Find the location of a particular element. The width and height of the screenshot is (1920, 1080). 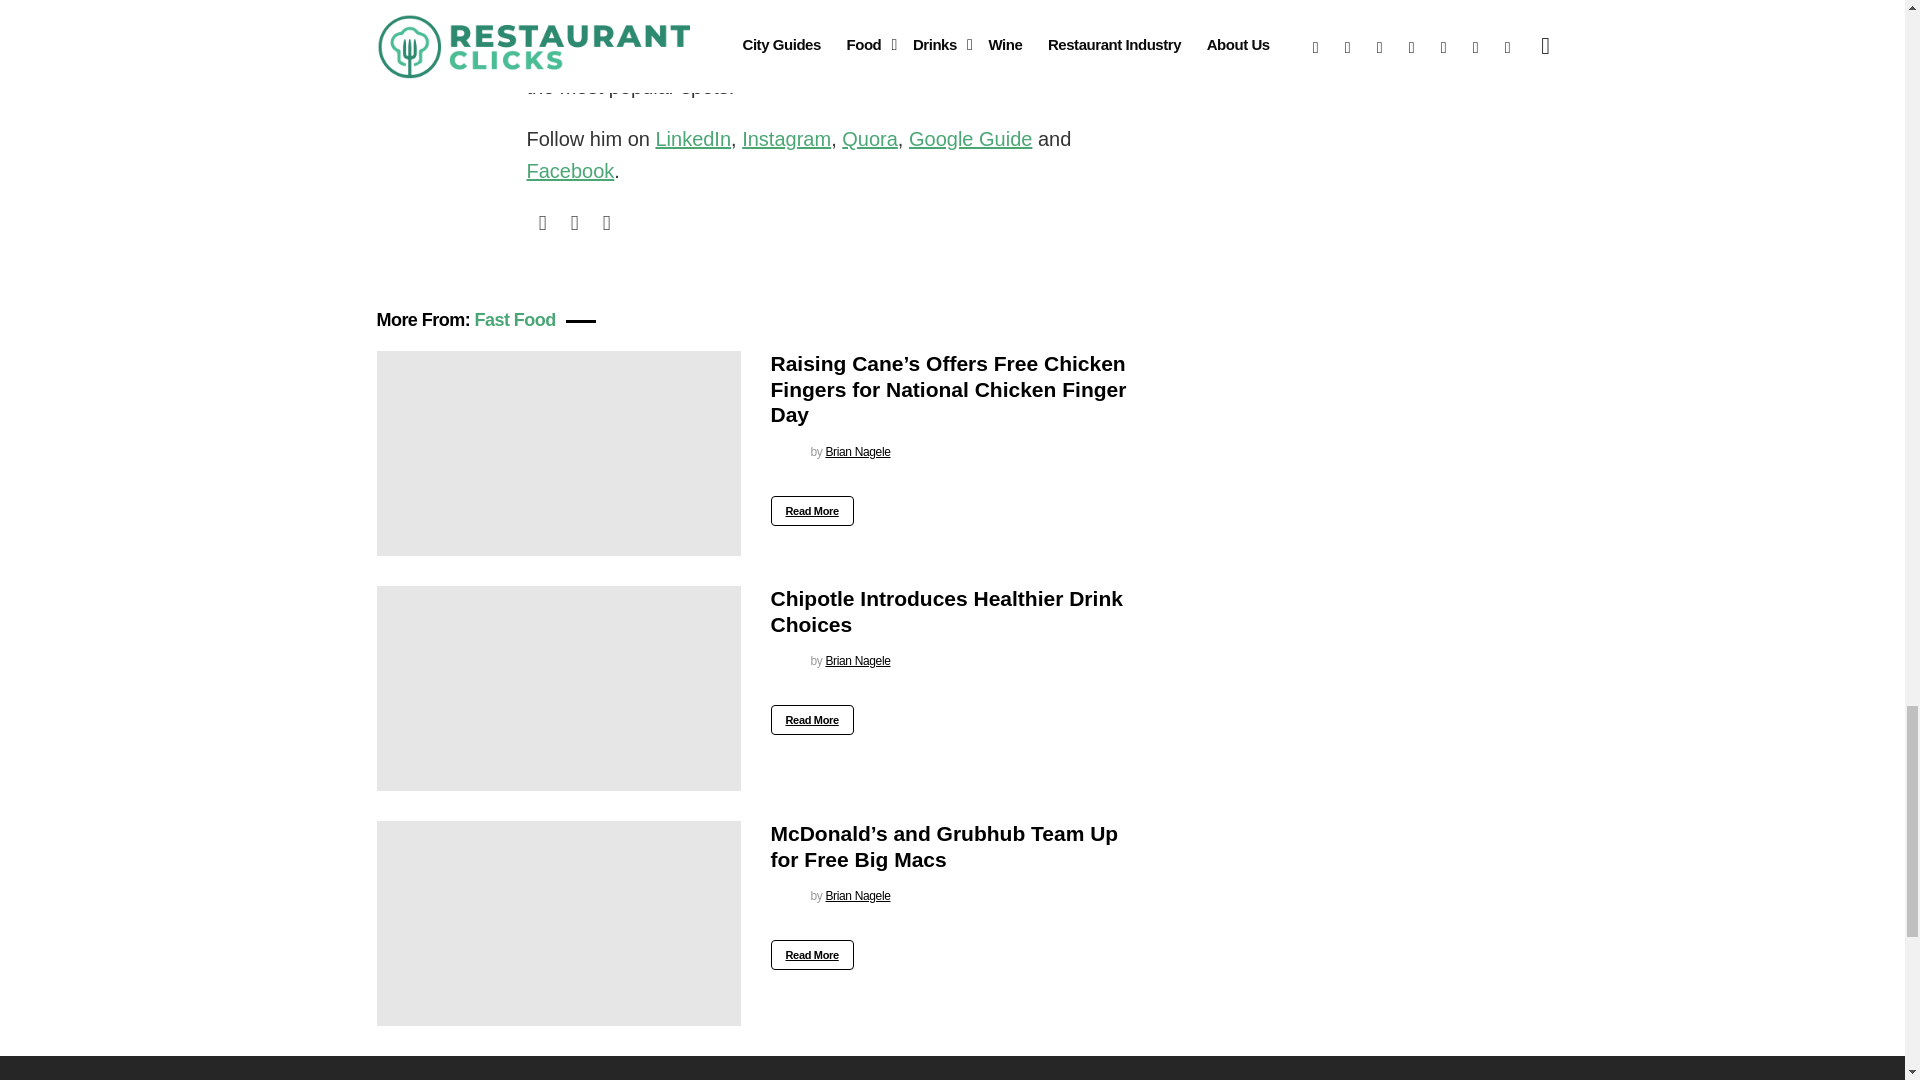

Posts by Brian Nagele is located at coordinates (858, 452).